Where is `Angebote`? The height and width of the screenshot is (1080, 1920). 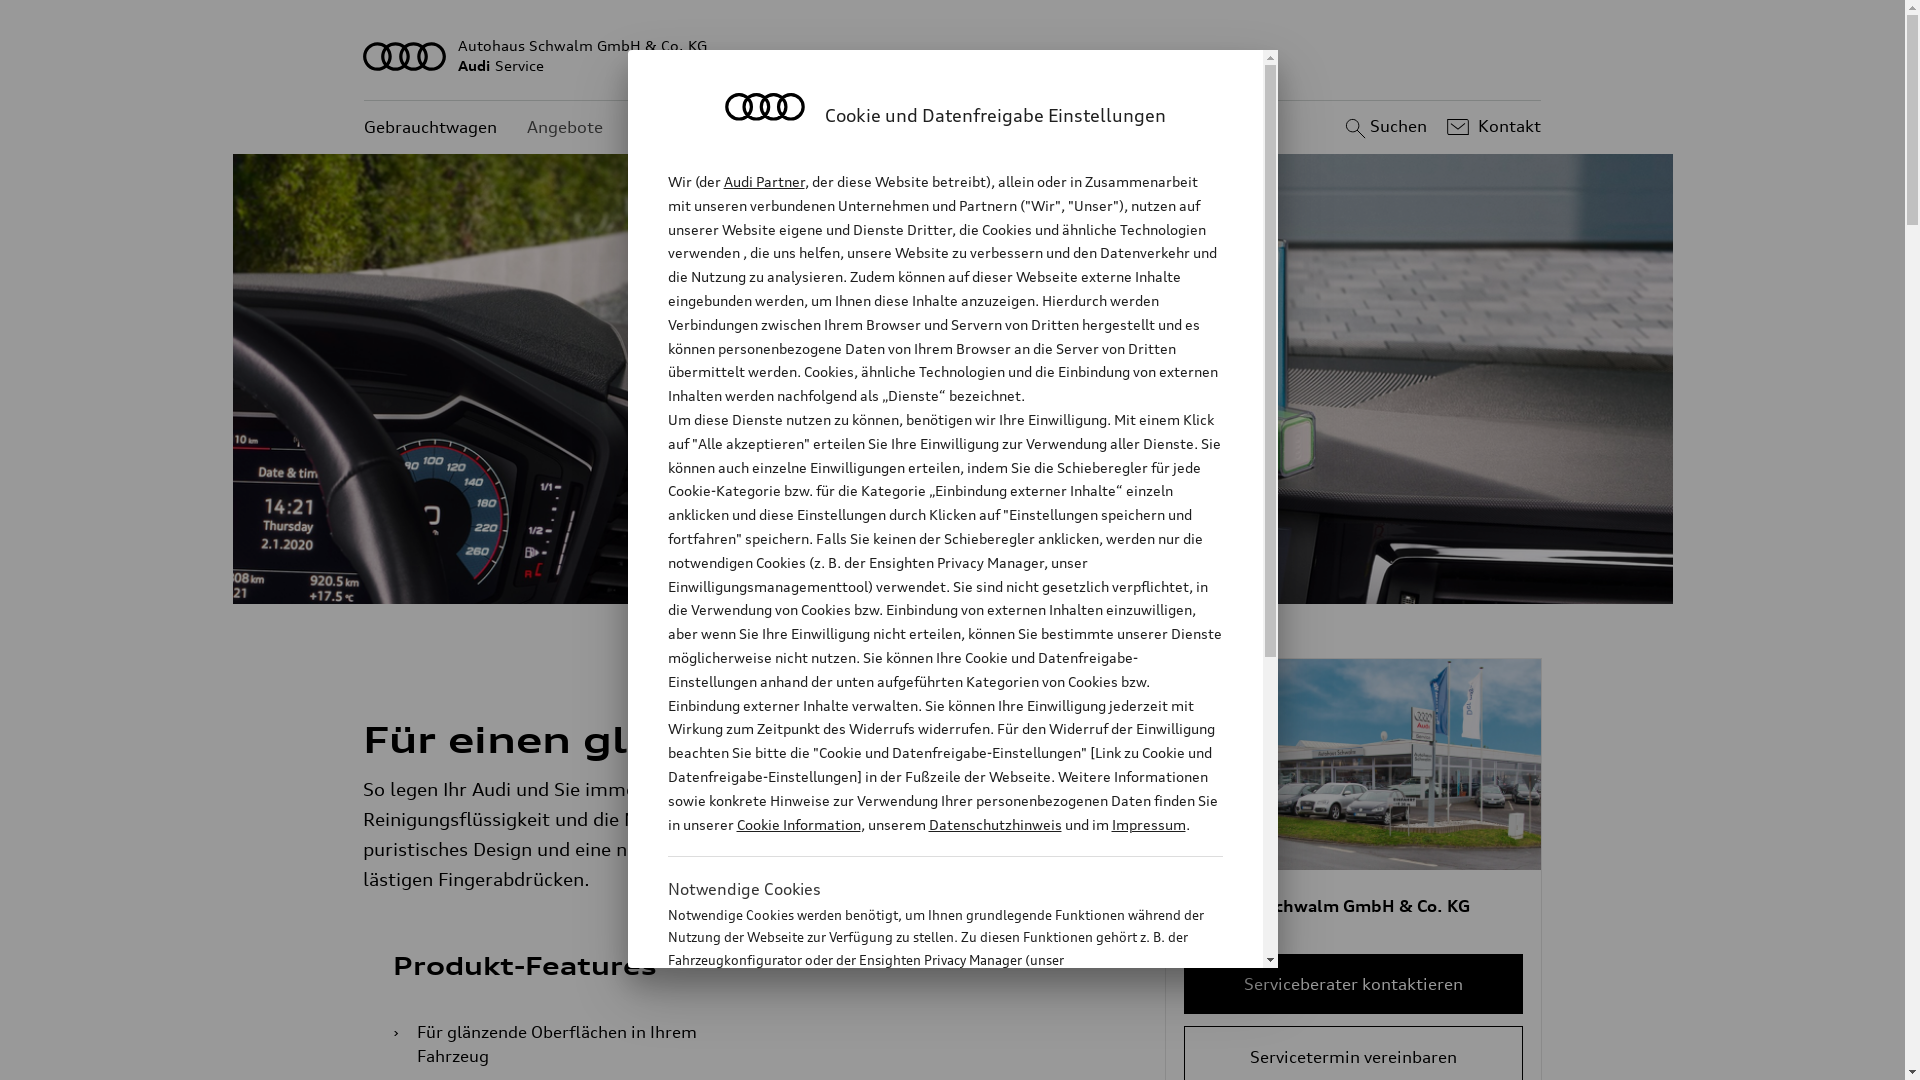
Angebote is located at coordinates (565, 128).